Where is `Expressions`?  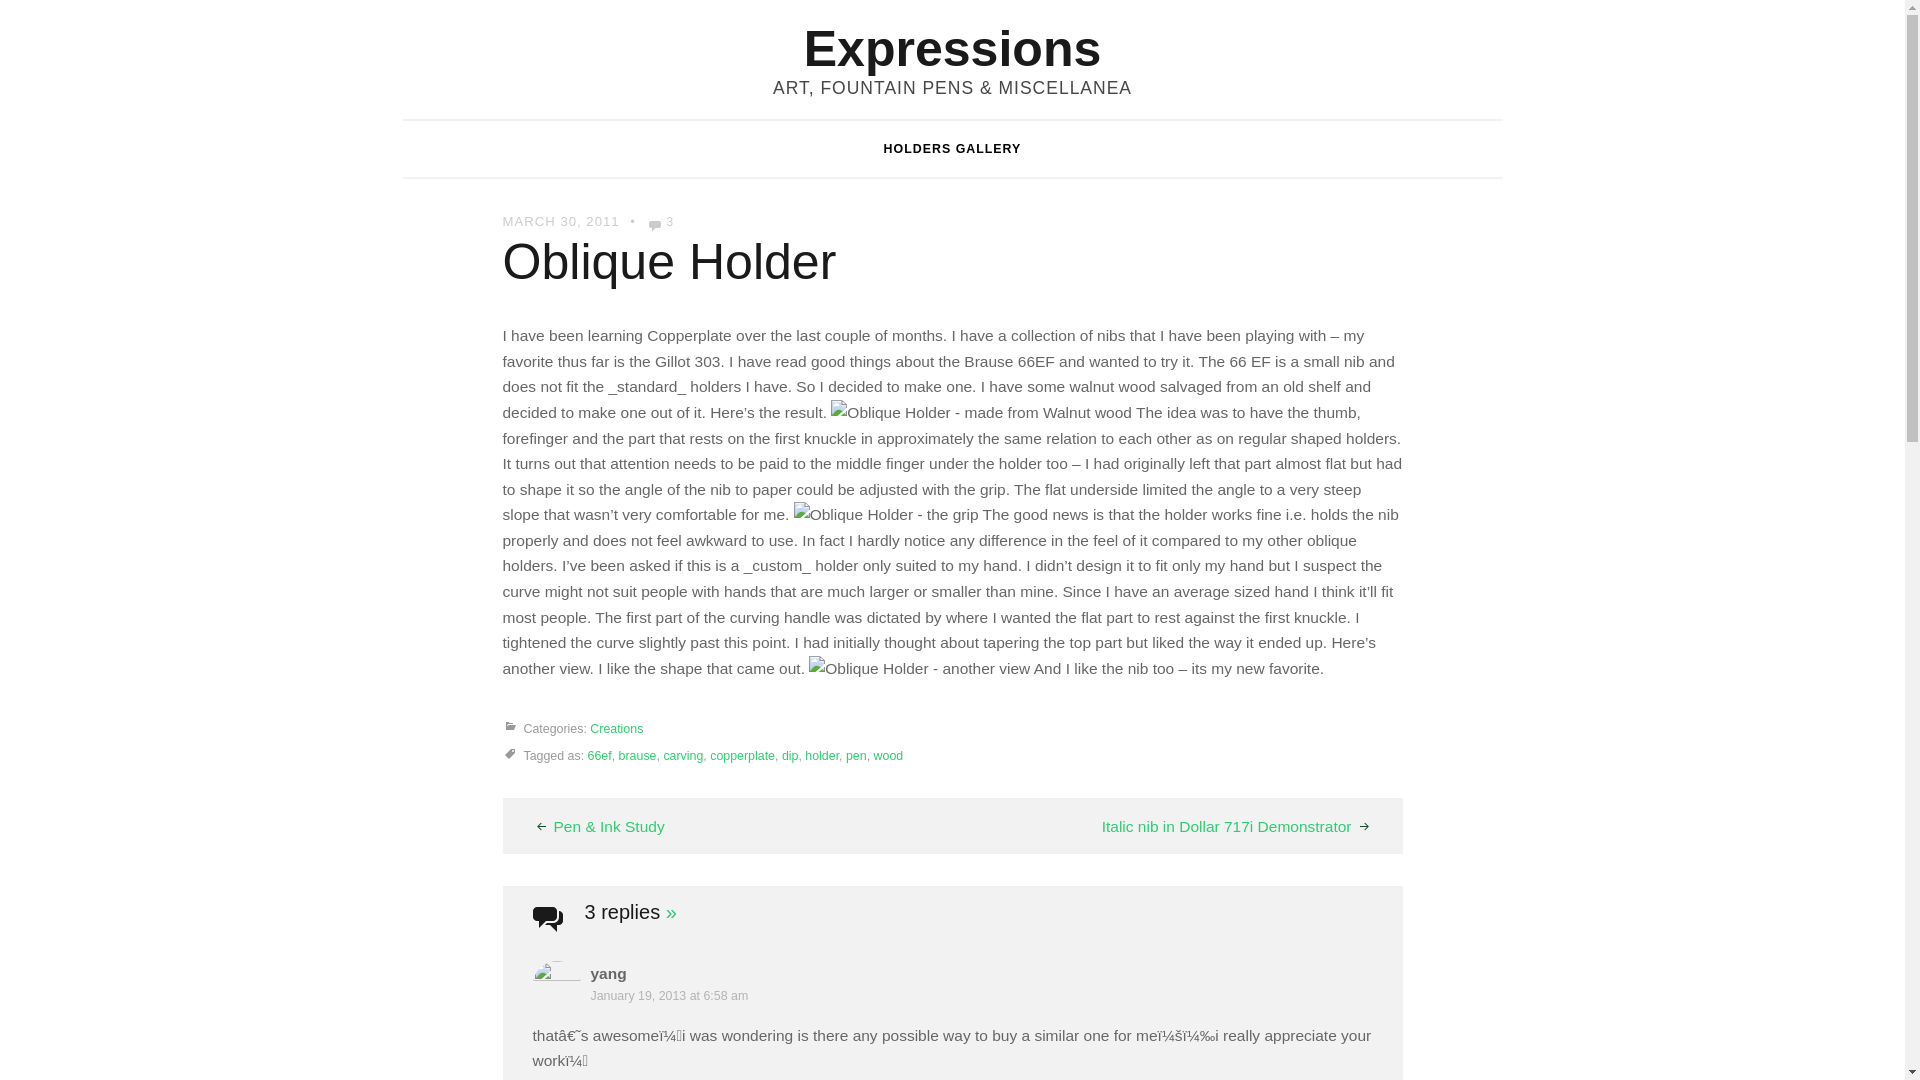
Expressions is located at coordinates (953, 48).